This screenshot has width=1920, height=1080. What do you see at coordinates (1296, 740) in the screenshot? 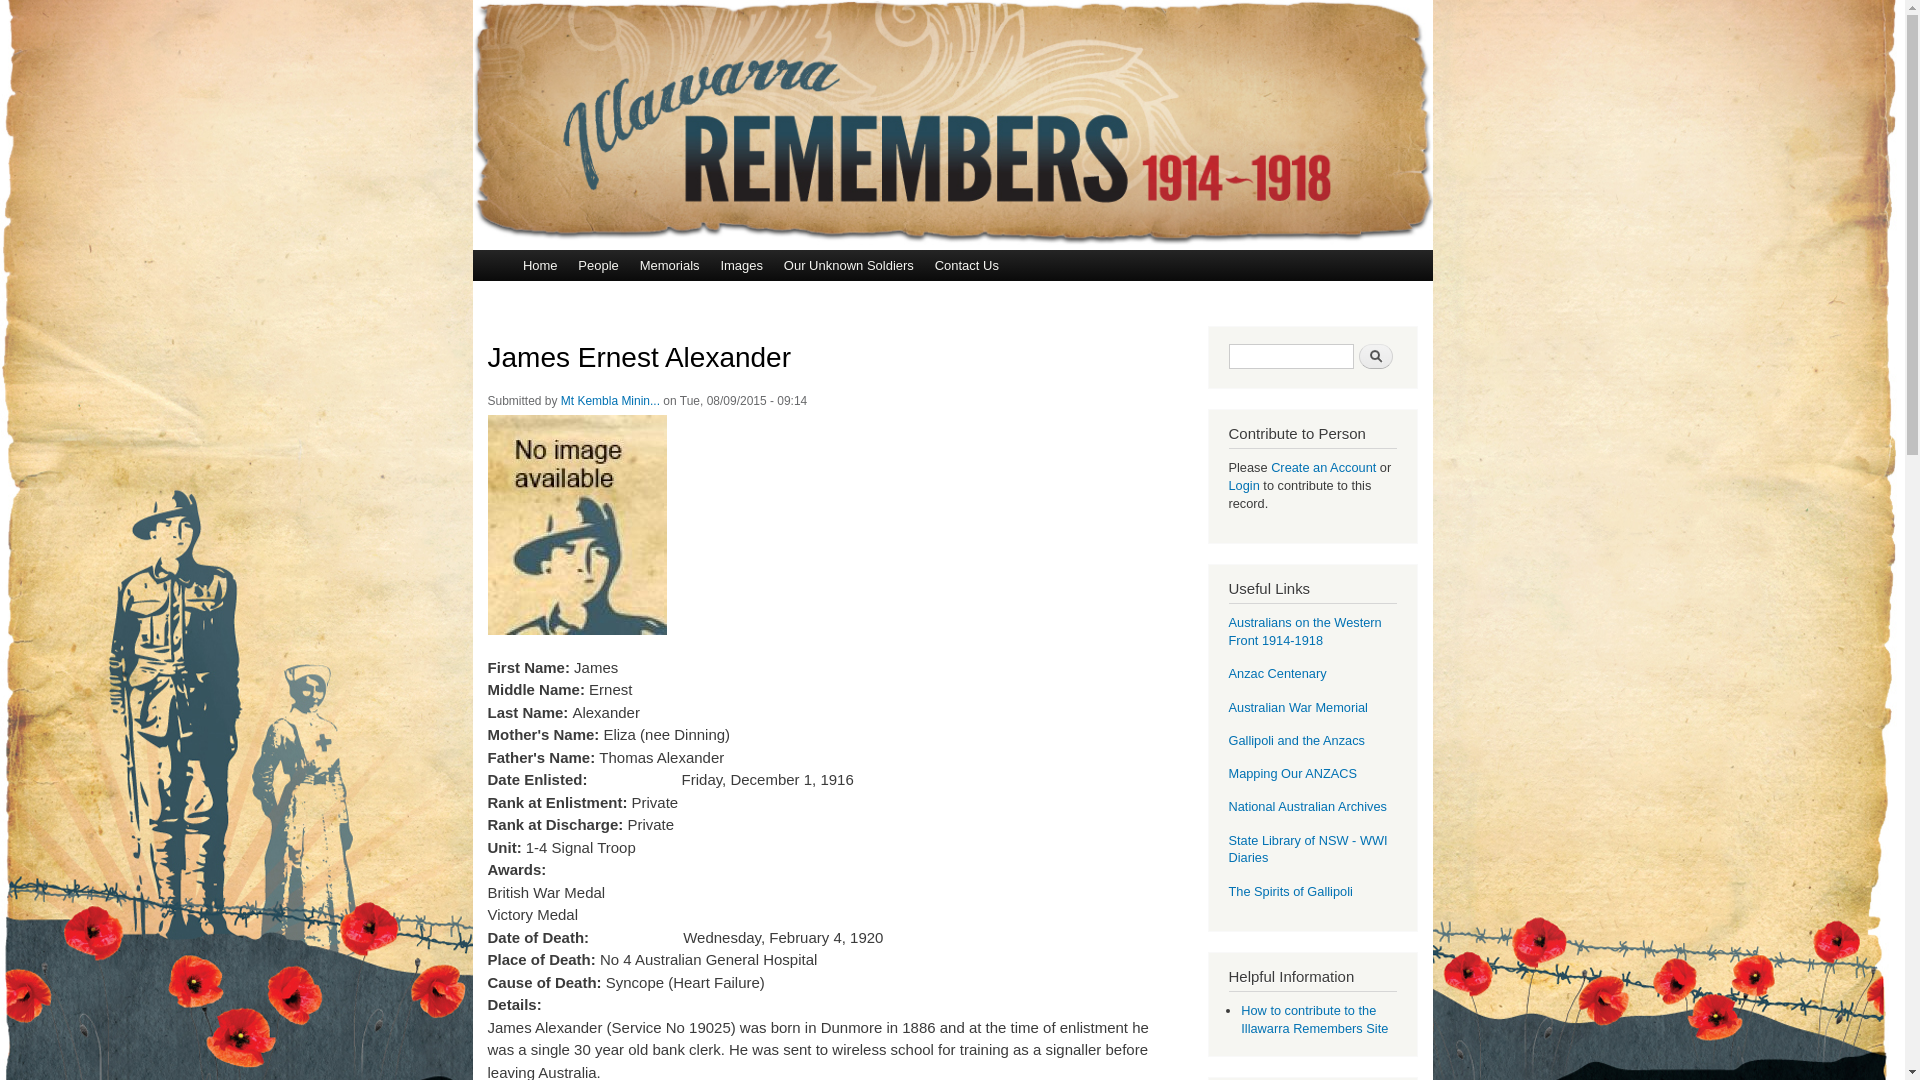
I see `Gallipoli and the Anzacs` at bounding box center [1296, 740].